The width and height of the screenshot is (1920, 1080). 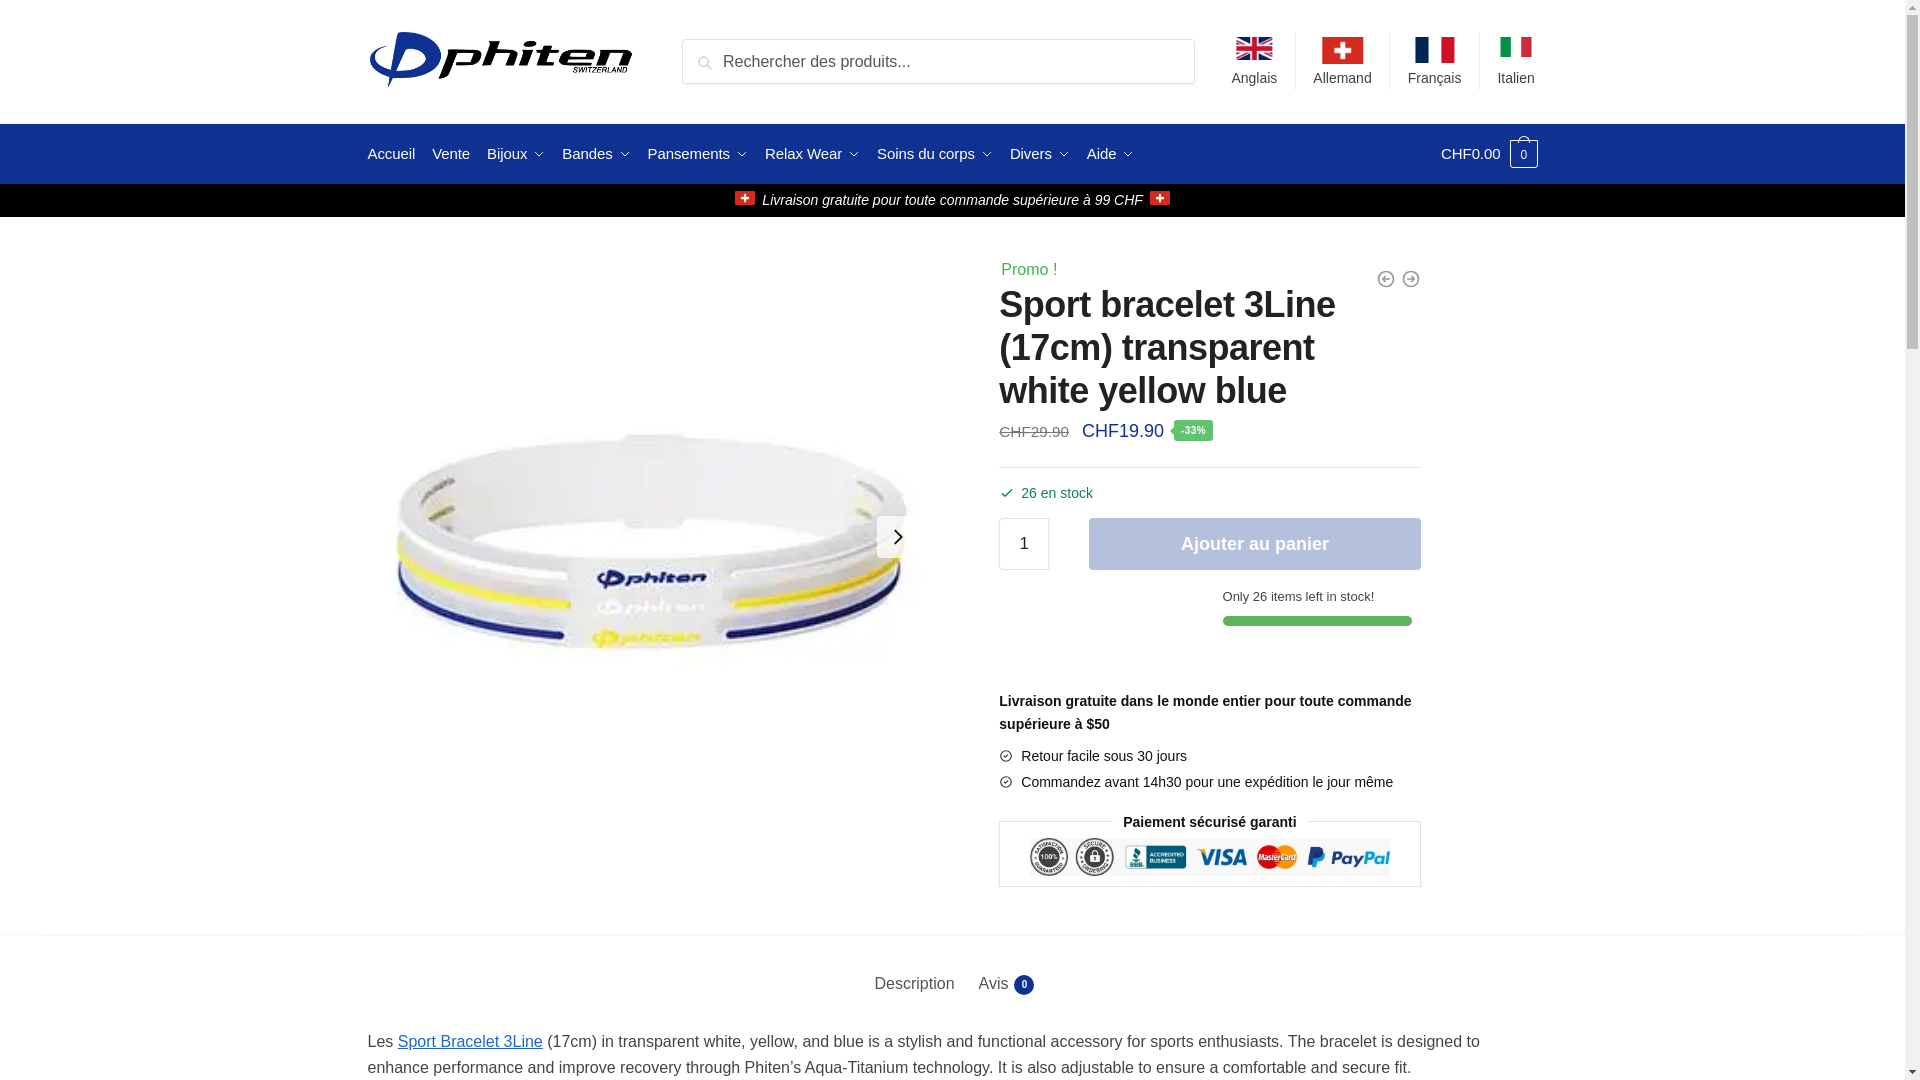 What do you see at coordinates (812, 154) in the screenshot?
I see `Relax Wear` at bounding box center [812, 154].